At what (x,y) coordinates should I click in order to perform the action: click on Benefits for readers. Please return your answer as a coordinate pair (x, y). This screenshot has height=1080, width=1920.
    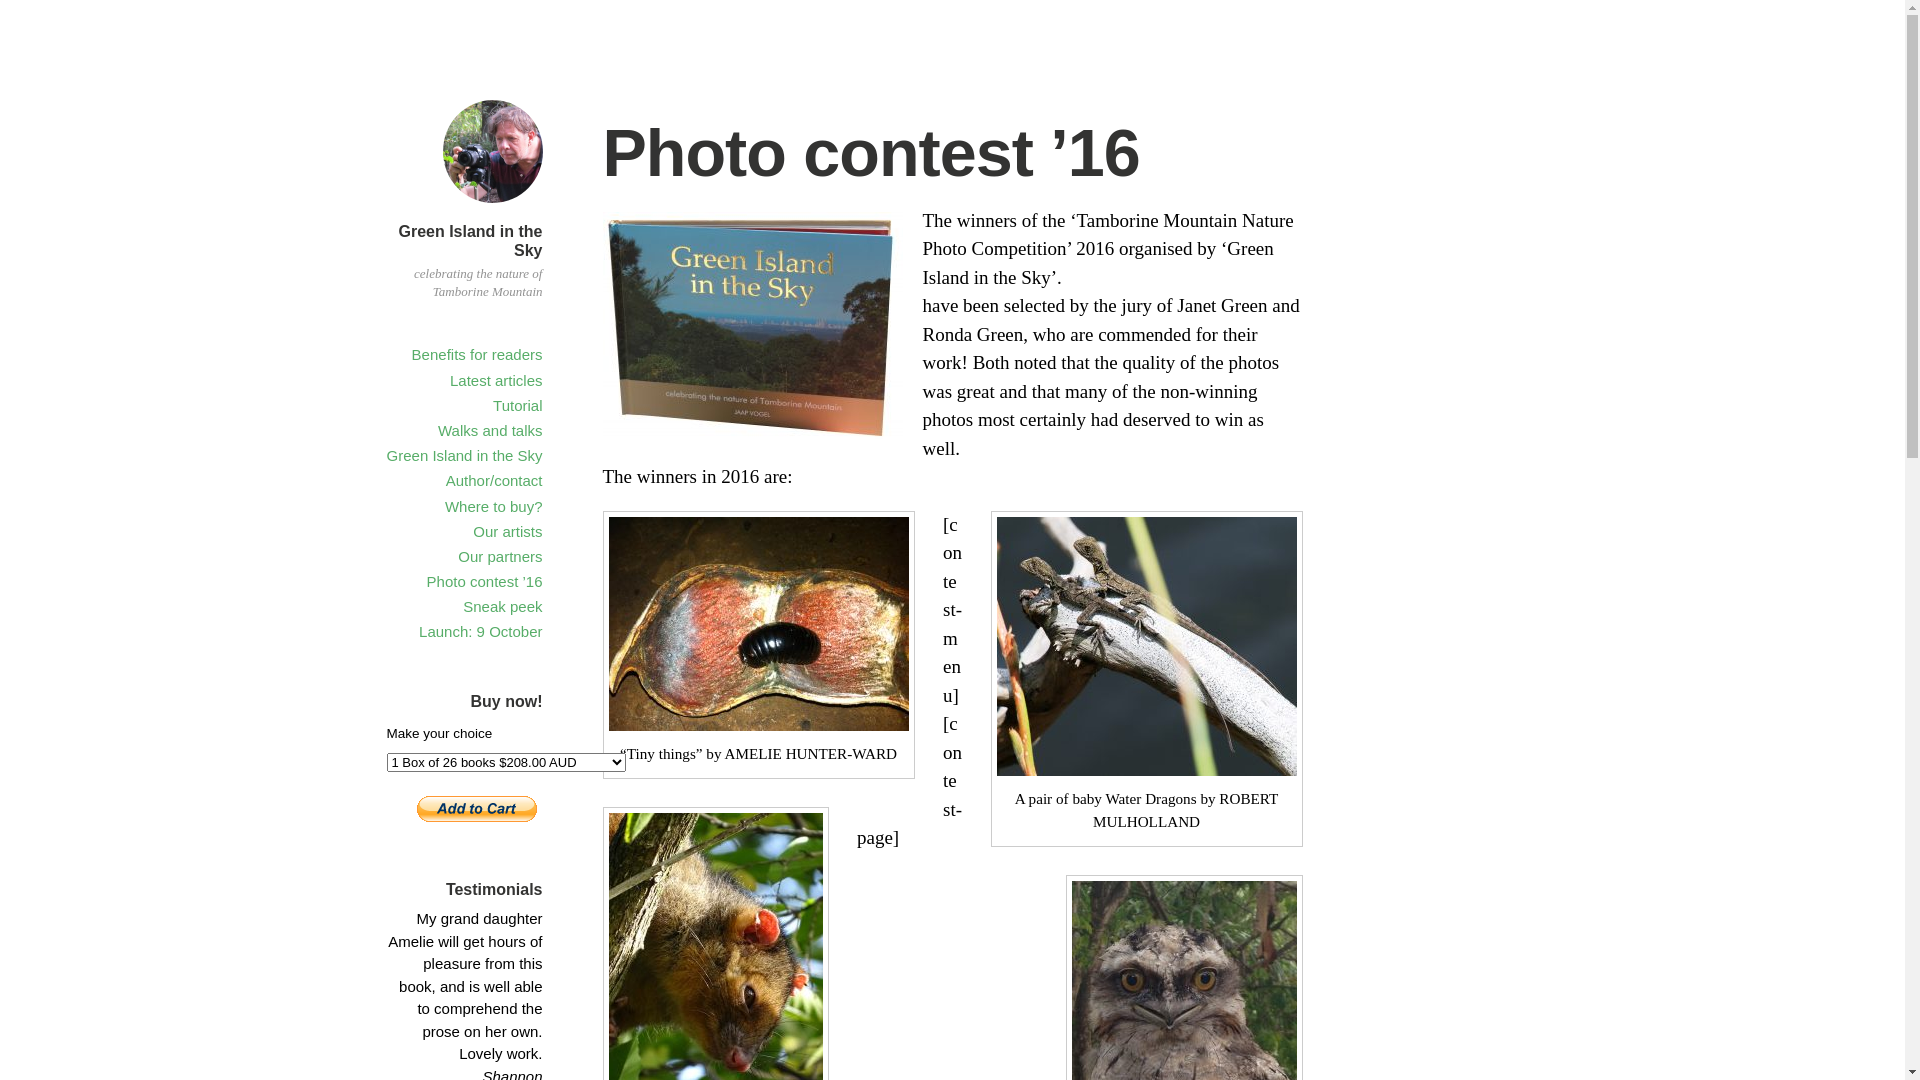
    Looking at the image, I should click on (478, 354).